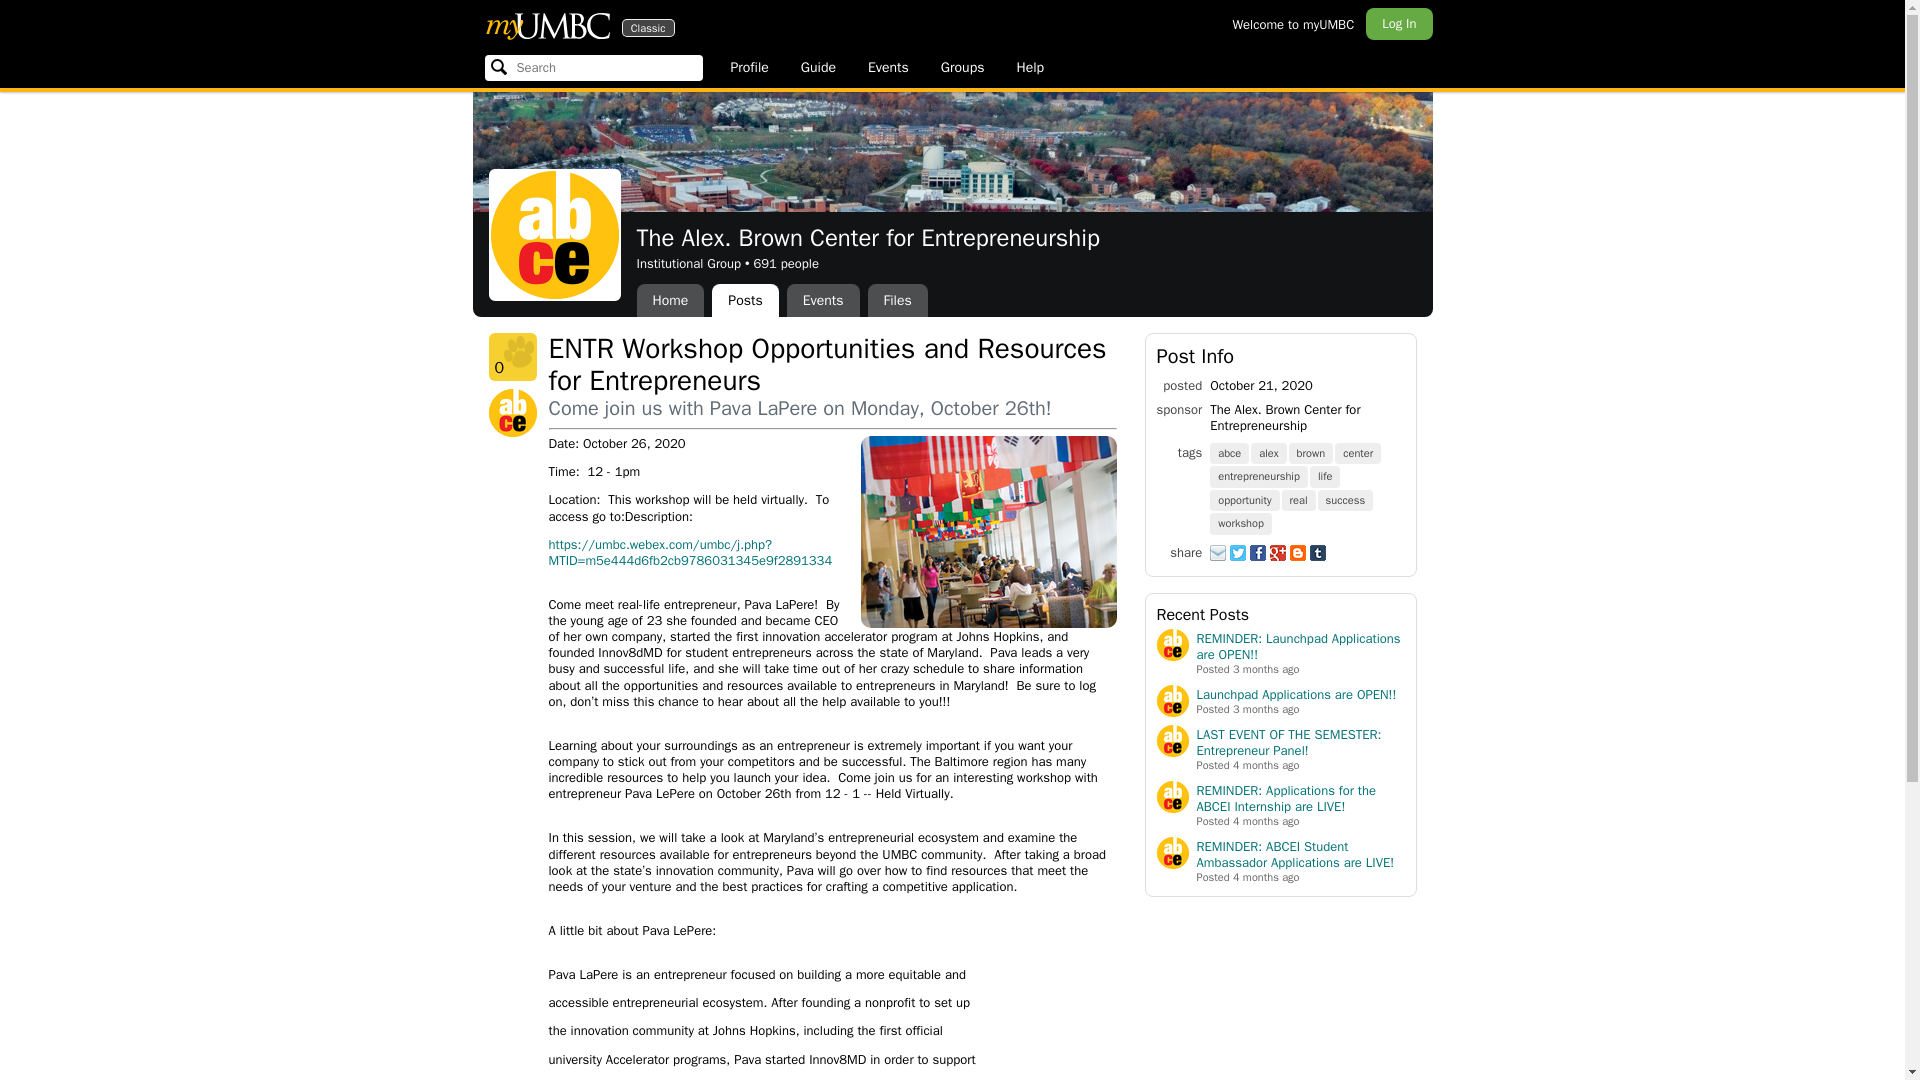 The image size is (1920, 1080). I want to click on Log In, so click(1398, 23).